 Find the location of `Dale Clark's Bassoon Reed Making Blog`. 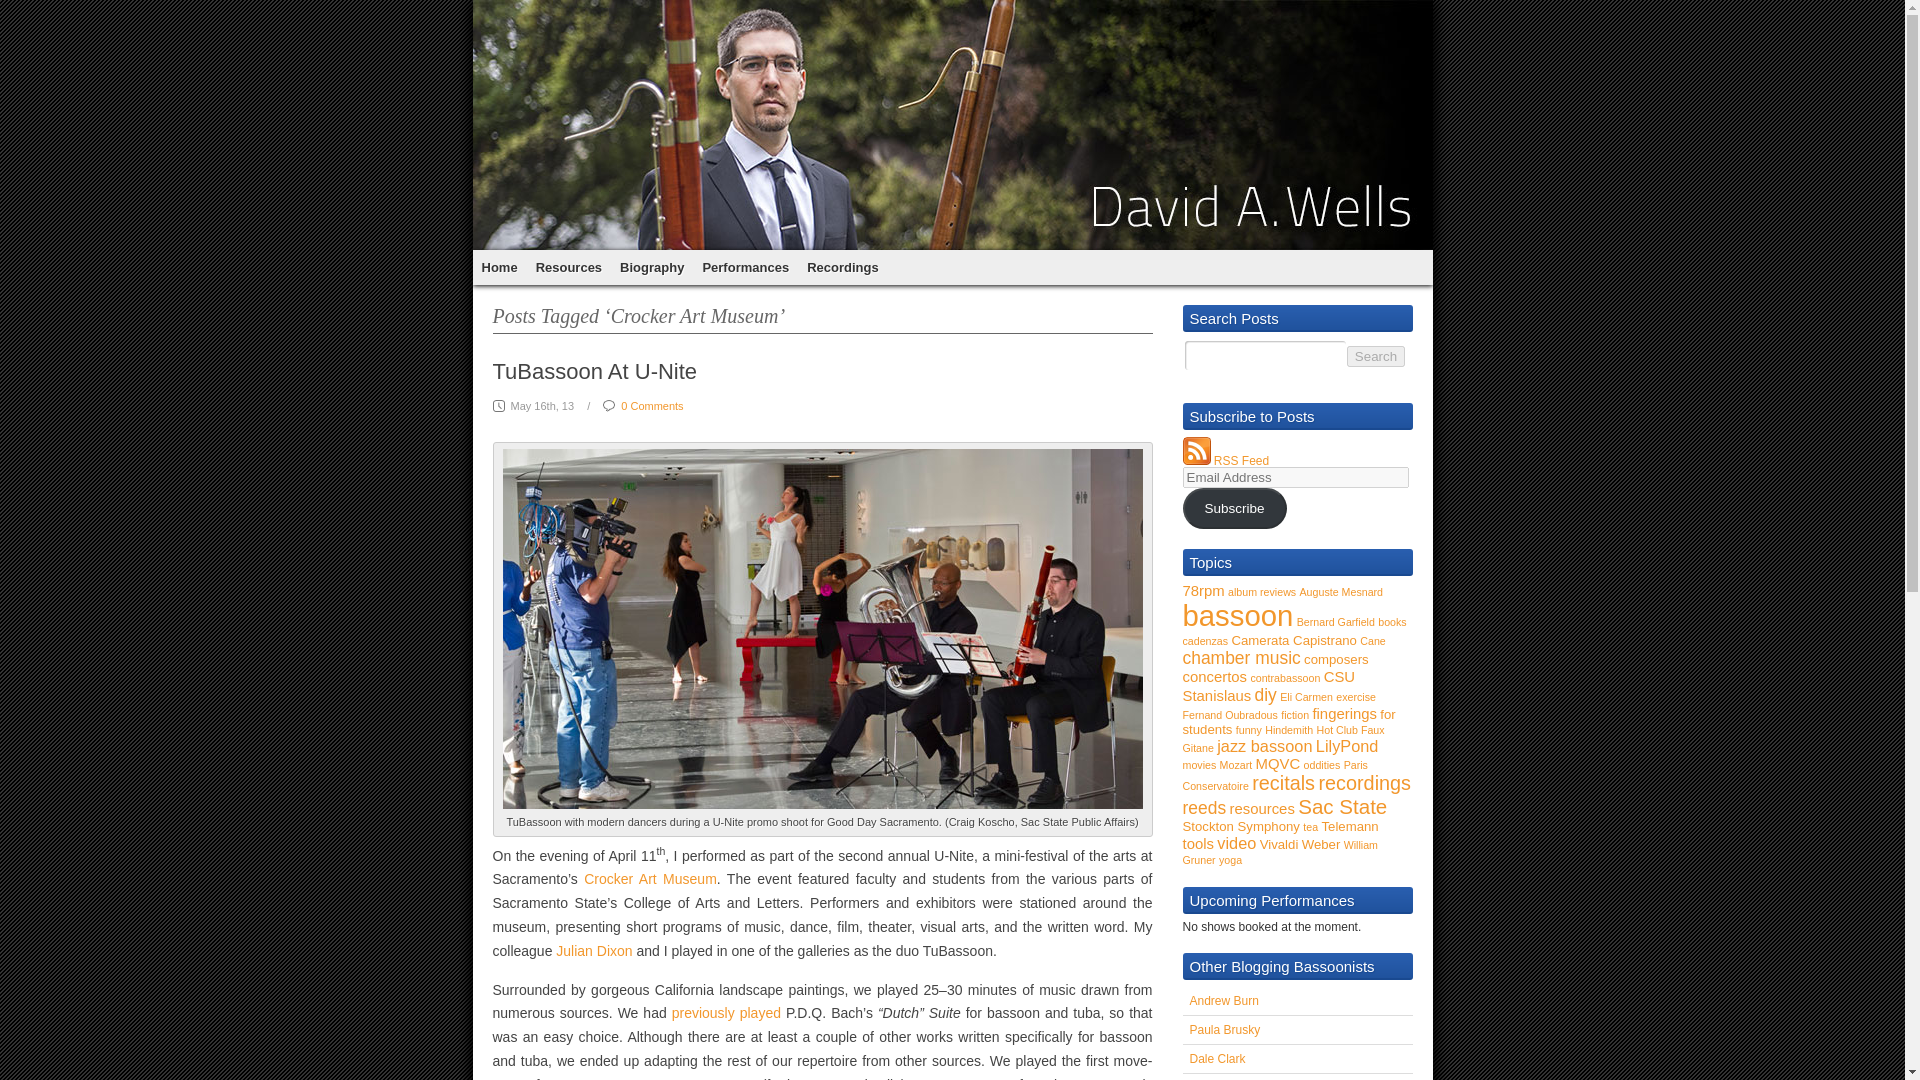

Dale Clark's Bassoon Reed Making Blog is located at coordinates (1218, 1058).